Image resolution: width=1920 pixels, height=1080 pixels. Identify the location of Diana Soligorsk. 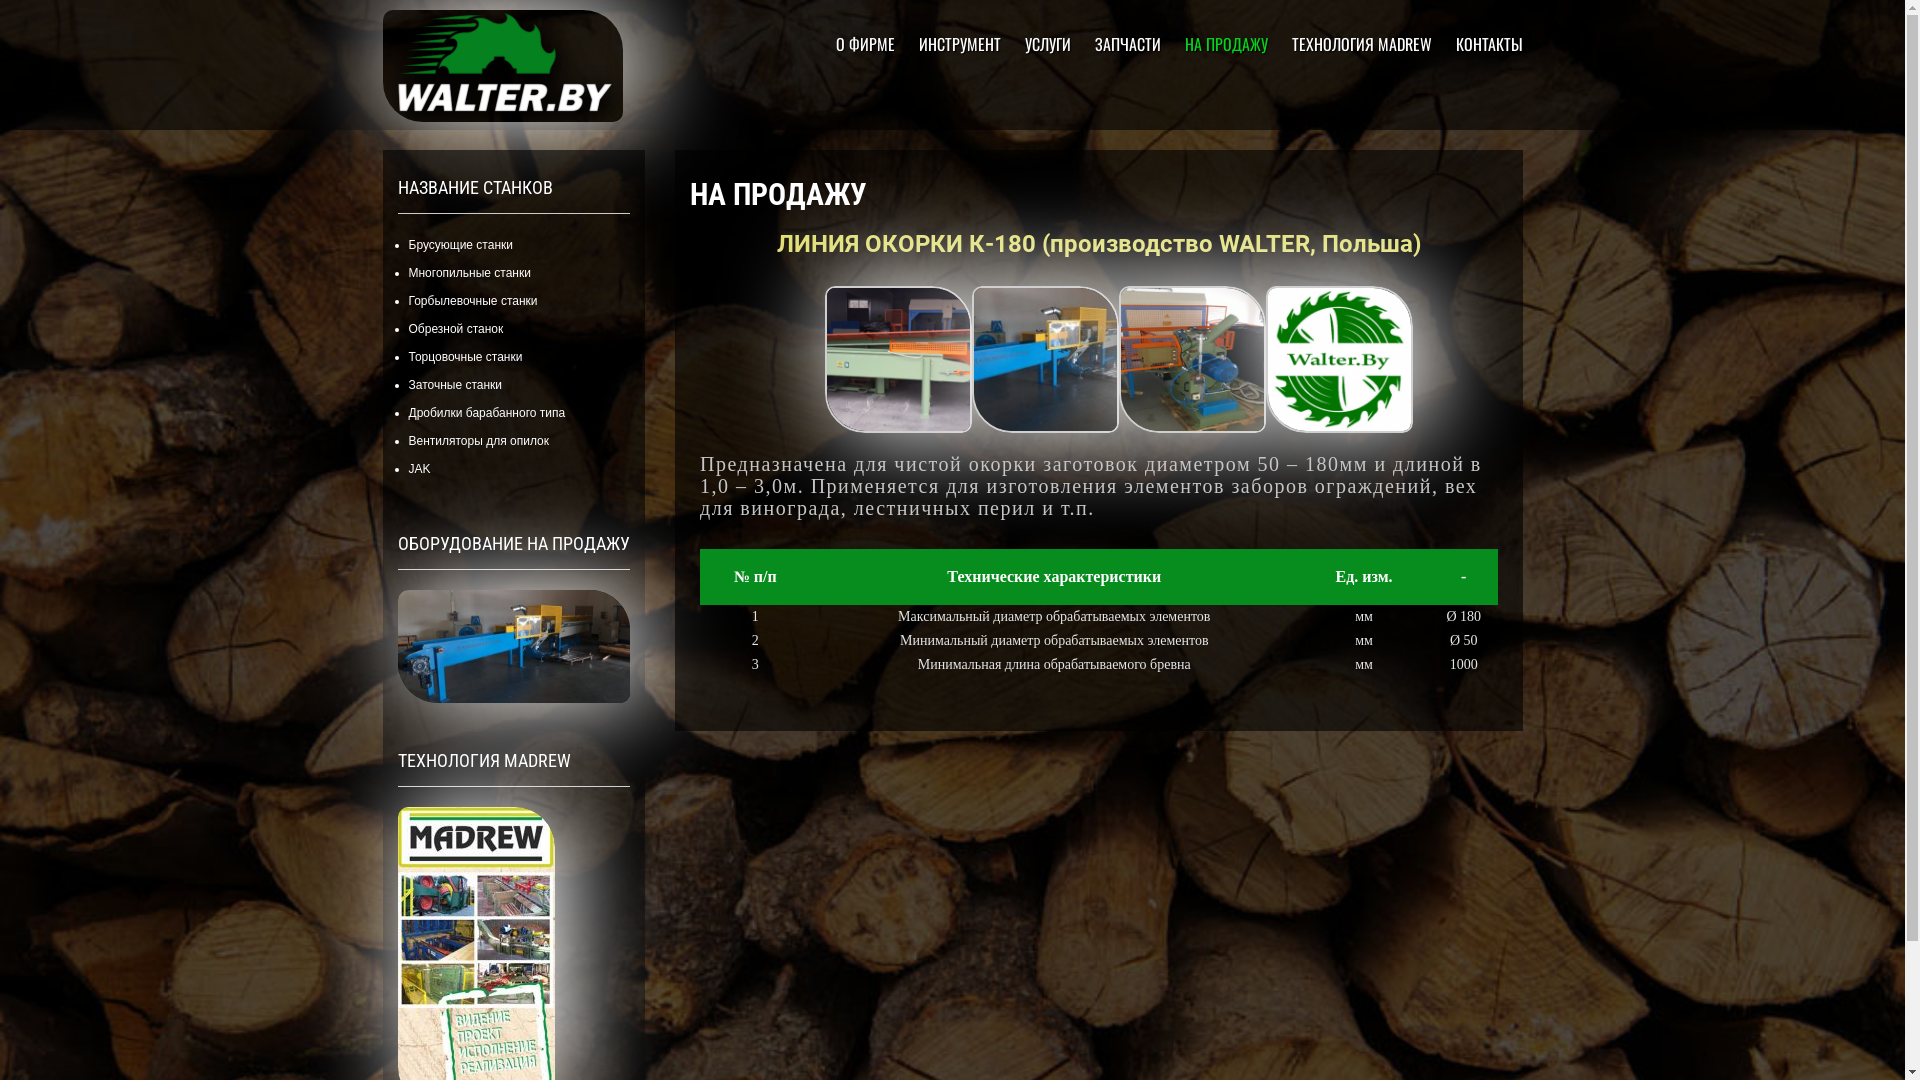
(502, 144).